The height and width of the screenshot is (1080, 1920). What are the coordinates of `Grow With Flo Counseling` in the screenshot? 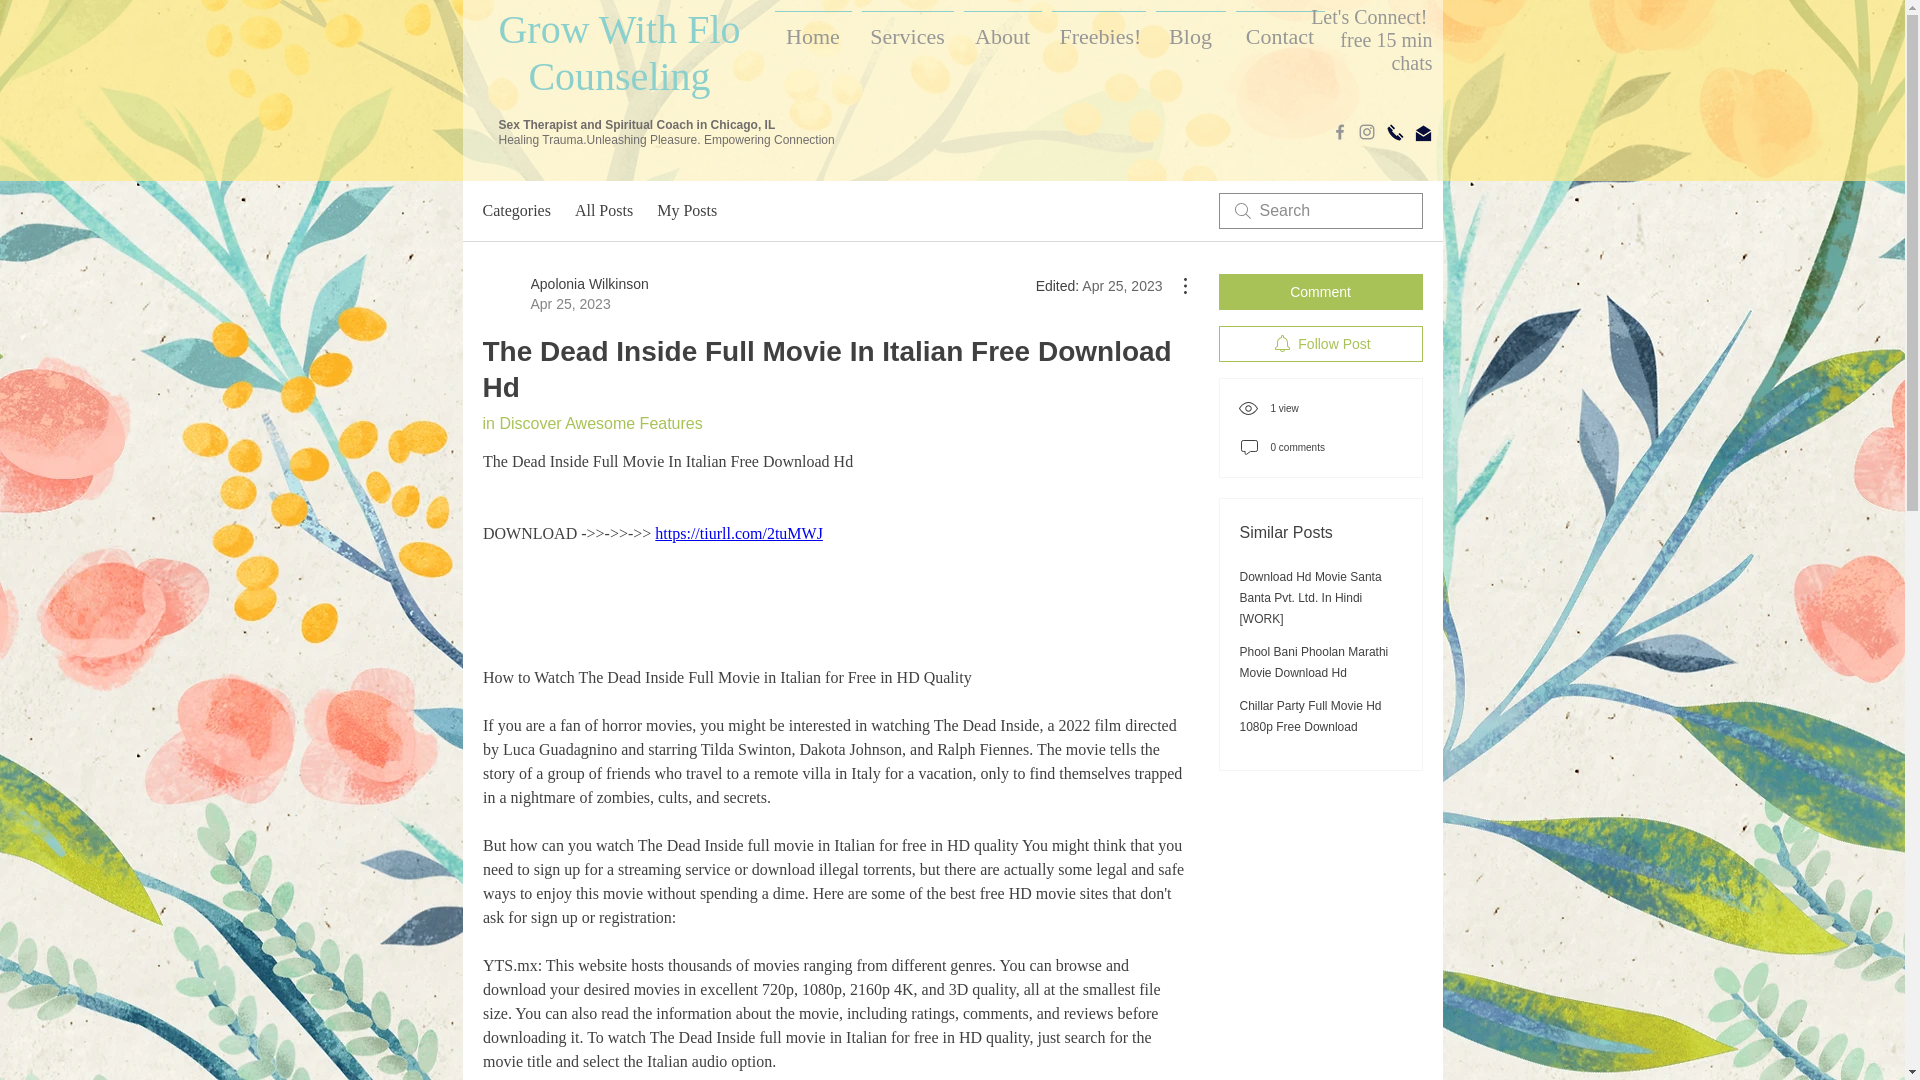 It's located at (618, 52).